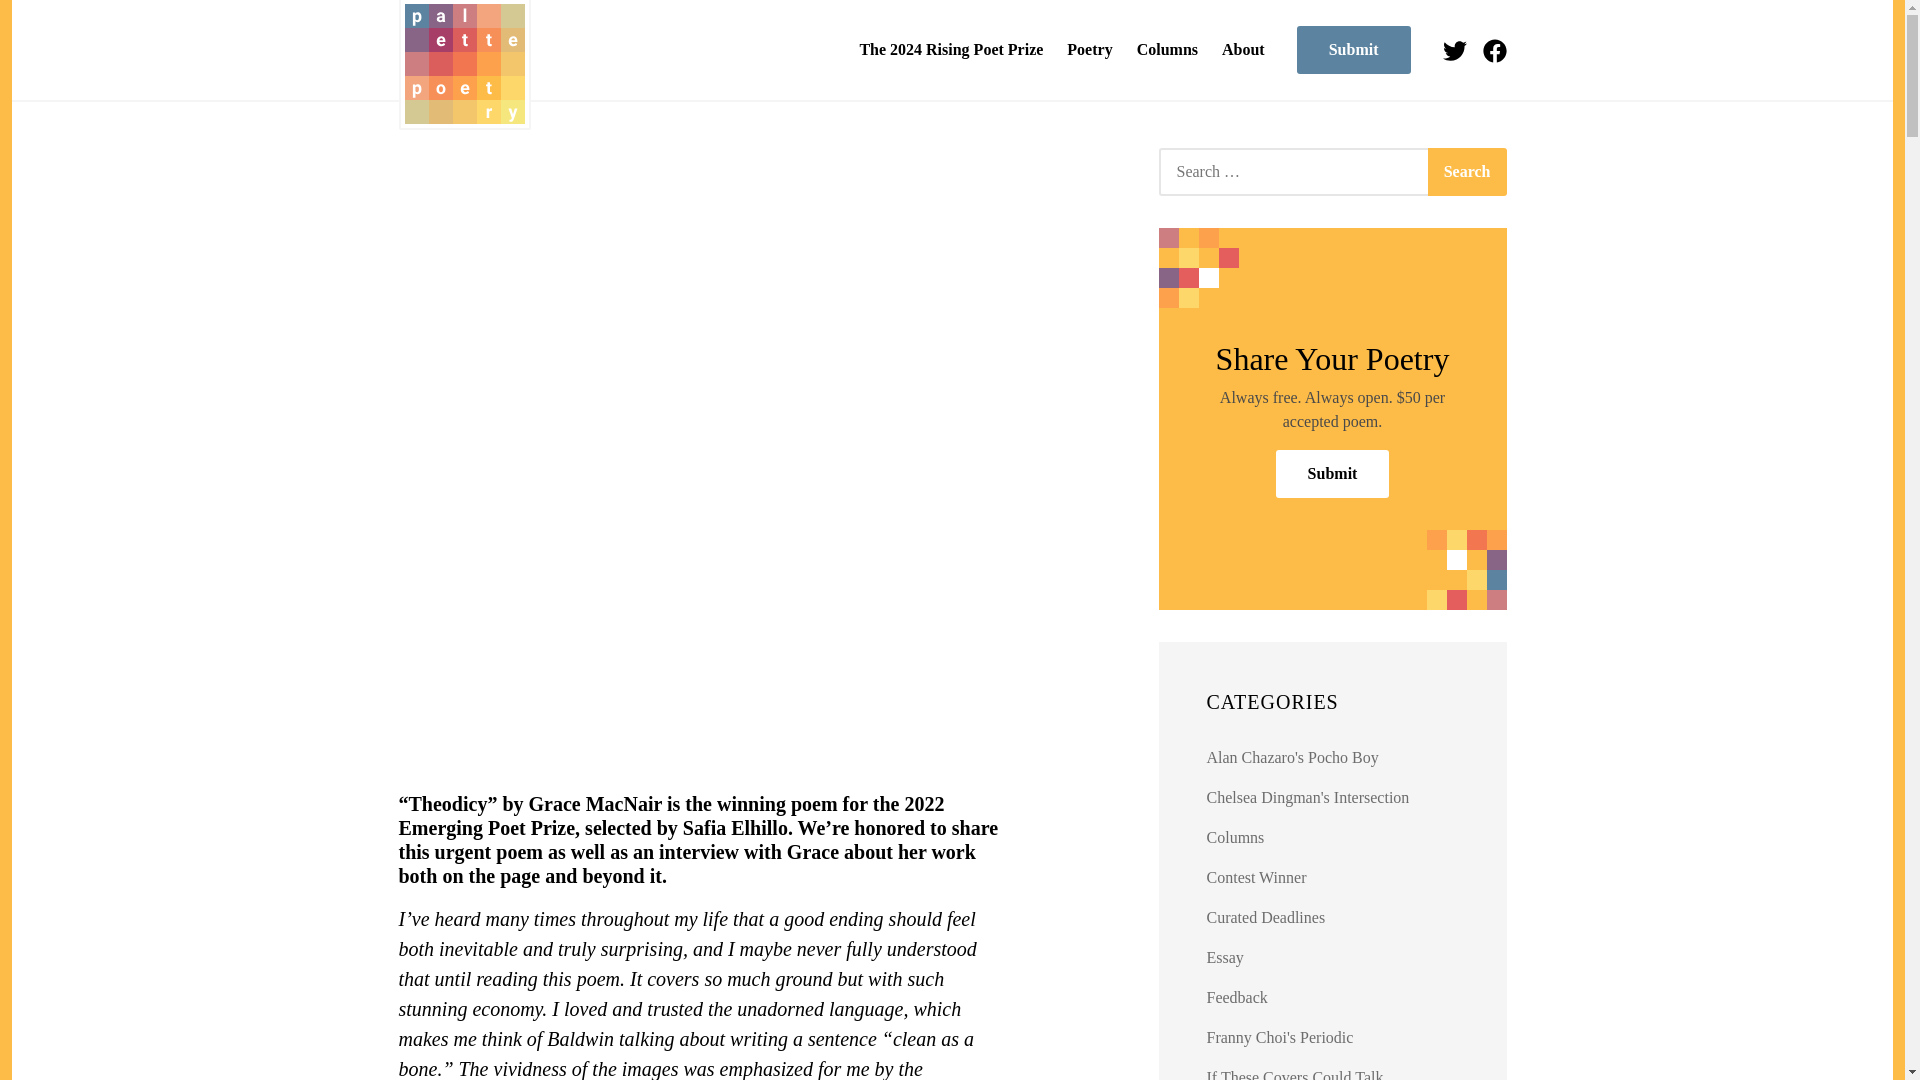  Describe the element at coordinates (1242, 50) in the screenshot. I see `About` at that location.